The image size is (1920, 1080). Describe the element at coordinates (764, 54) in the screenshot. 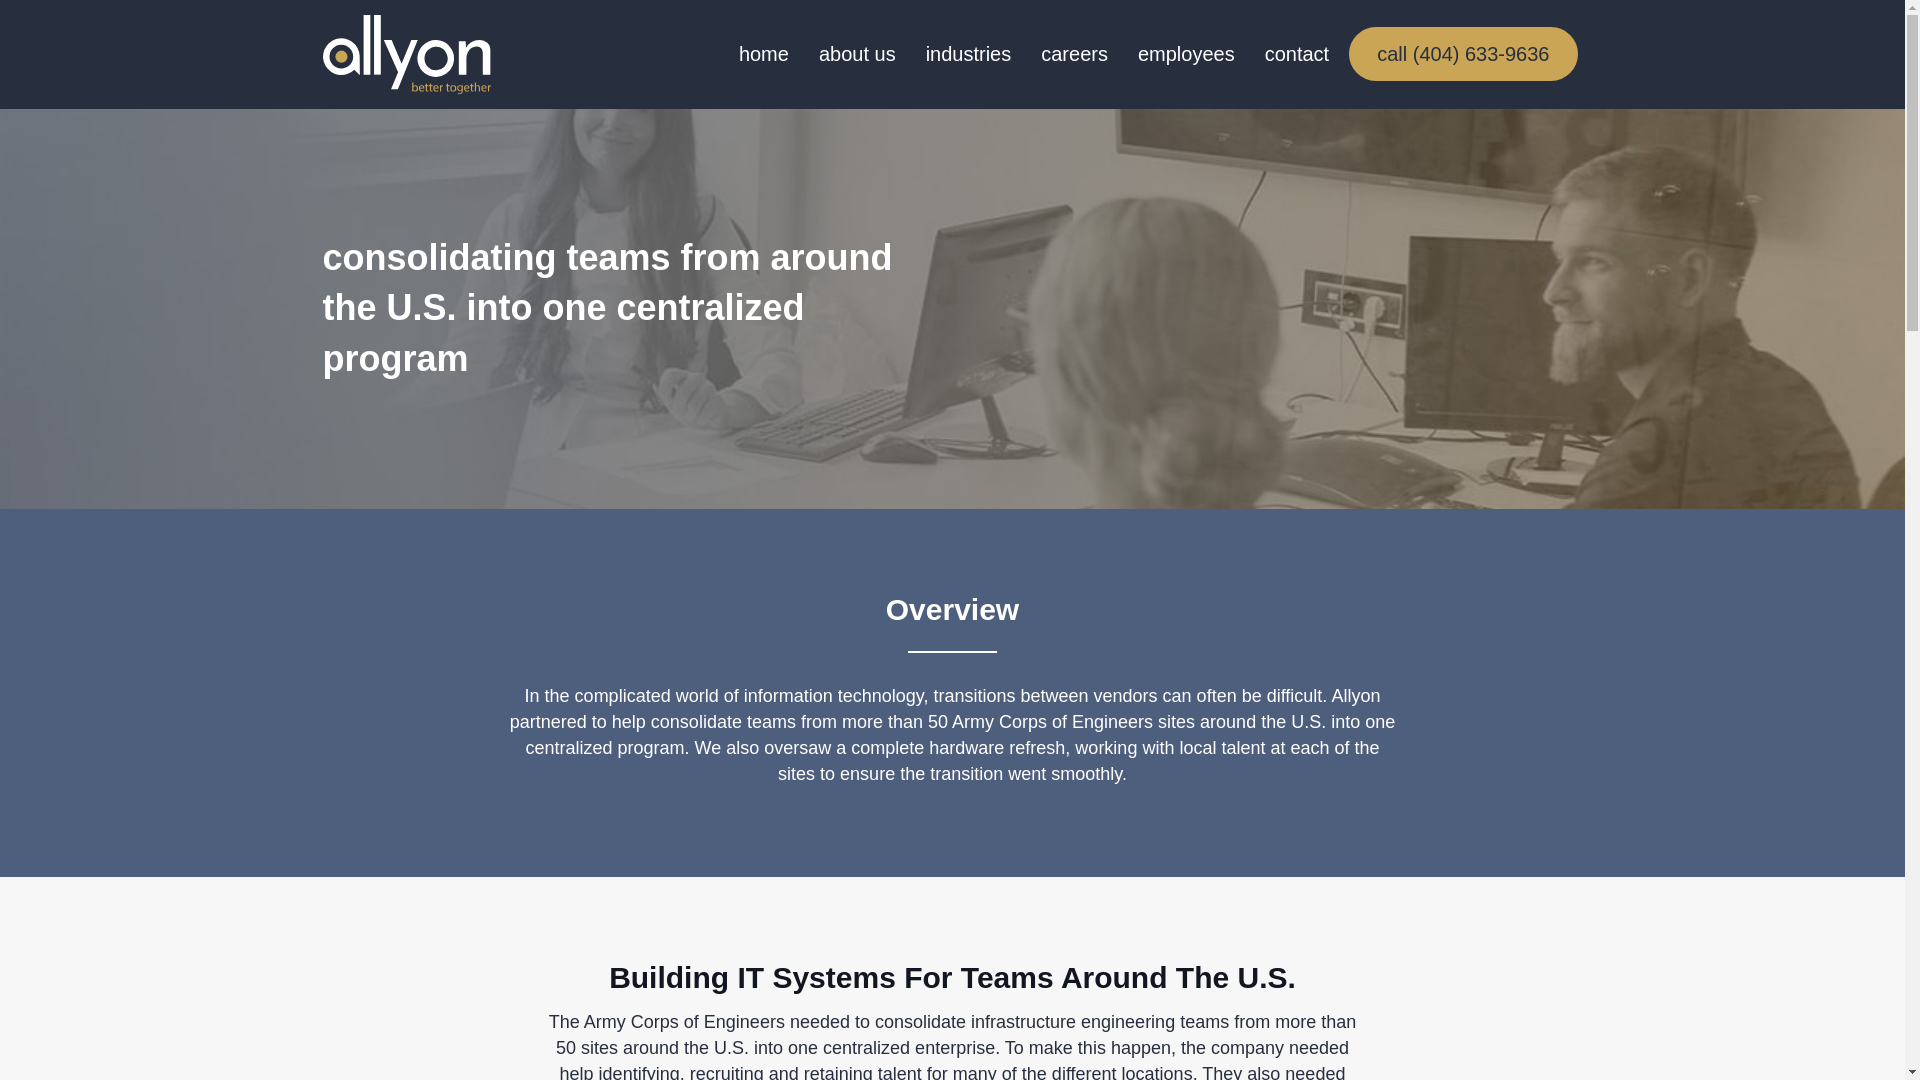

I see `home` at that location.